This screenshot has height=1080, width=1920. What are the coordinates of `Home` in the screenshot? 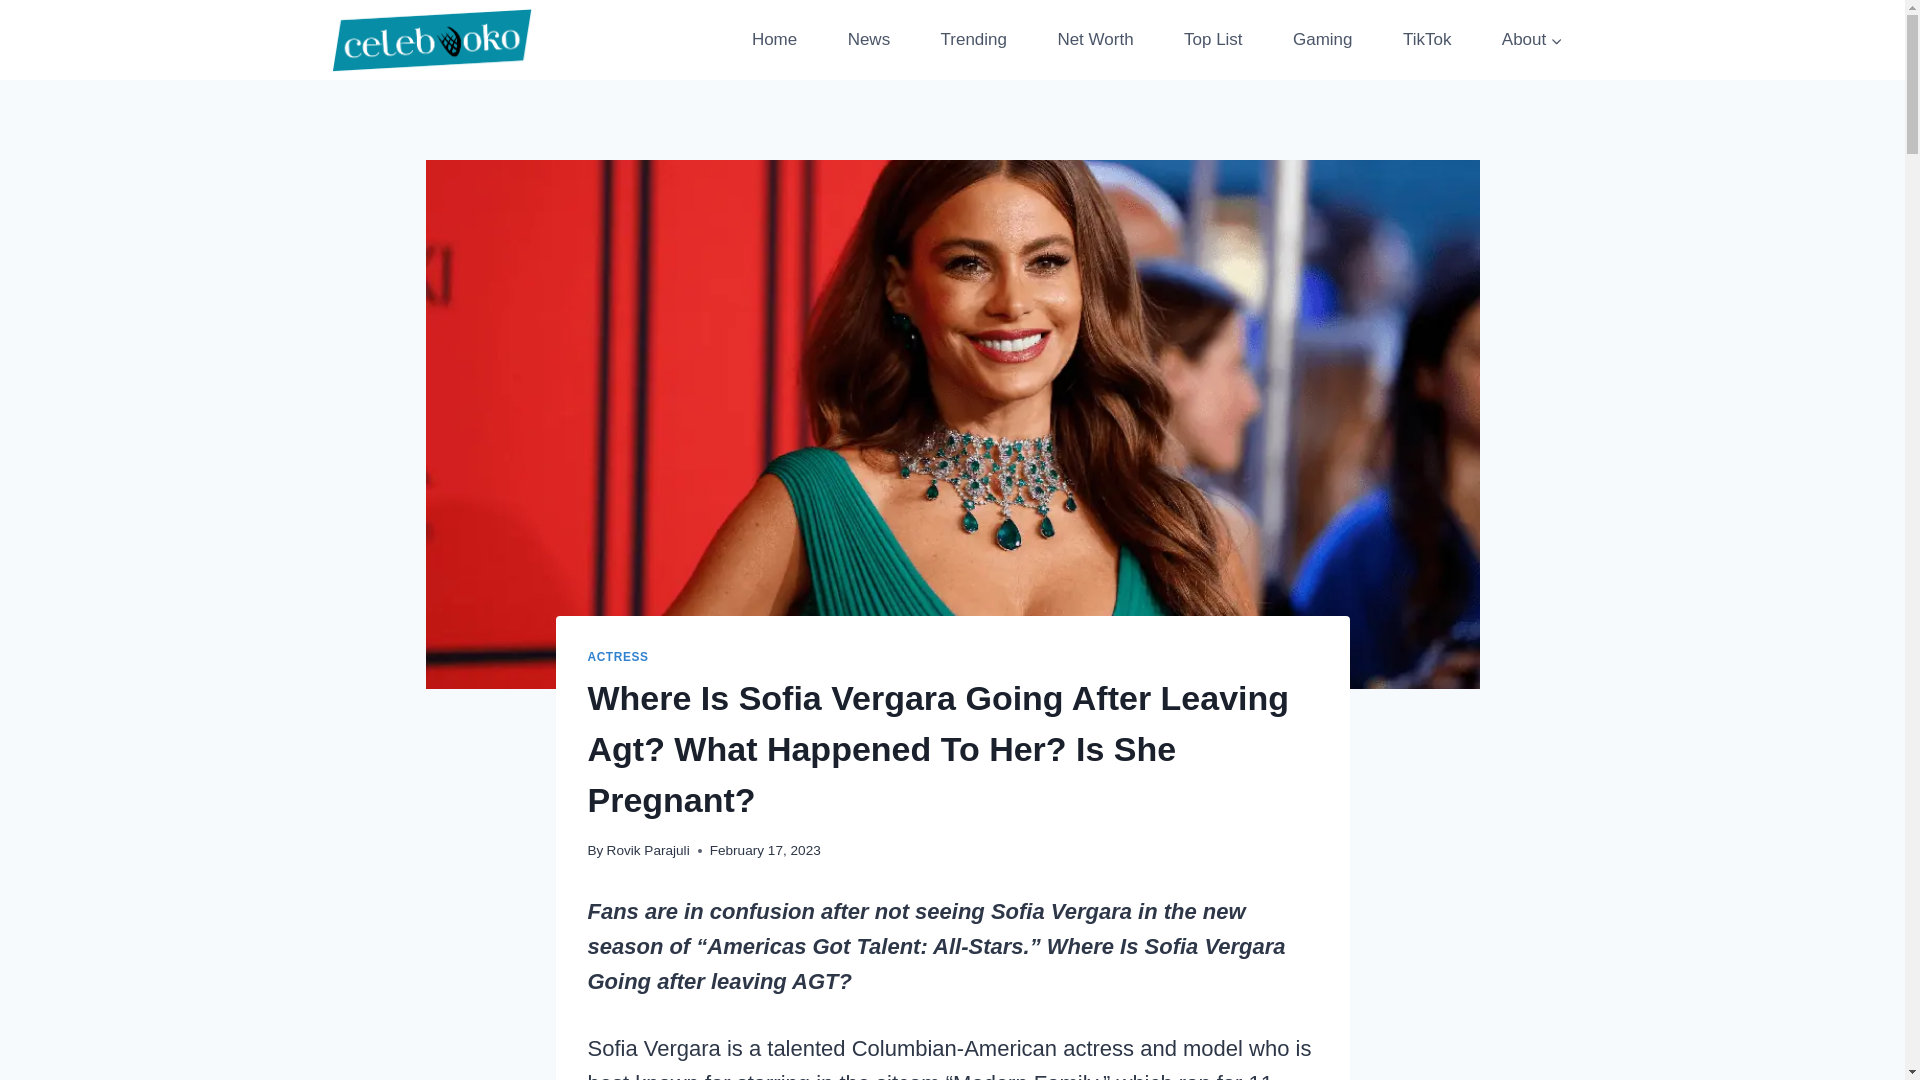 It's located at (774, 40).